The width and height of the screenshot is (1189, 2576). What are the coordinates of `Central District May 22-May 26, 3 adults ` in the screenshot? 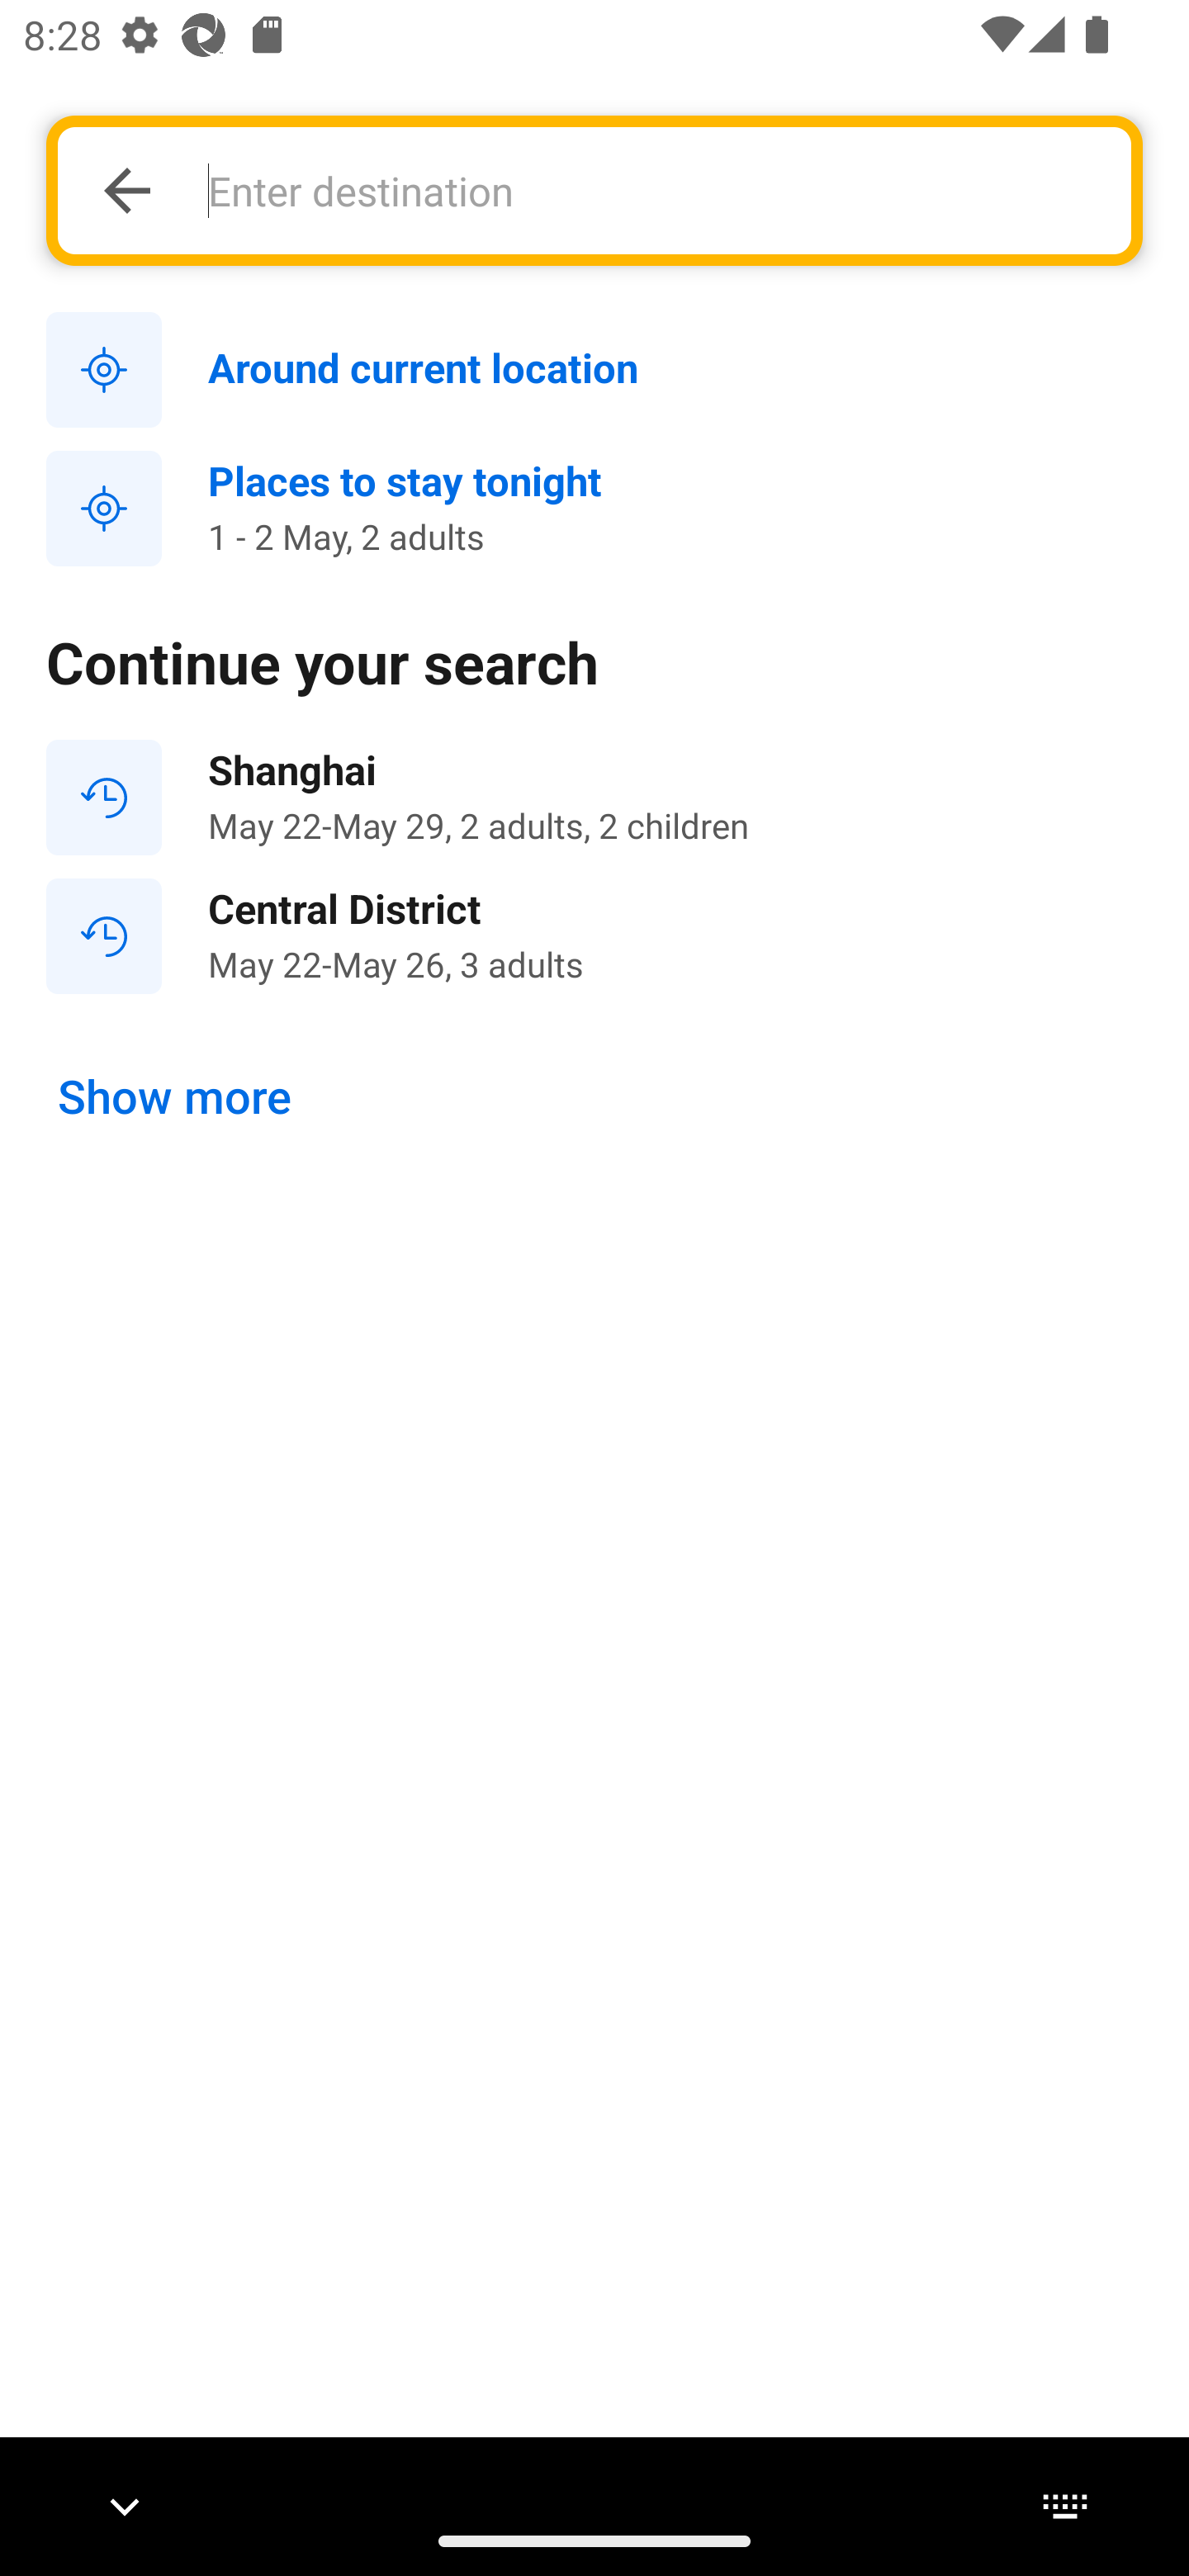 It's located at (594, 936).